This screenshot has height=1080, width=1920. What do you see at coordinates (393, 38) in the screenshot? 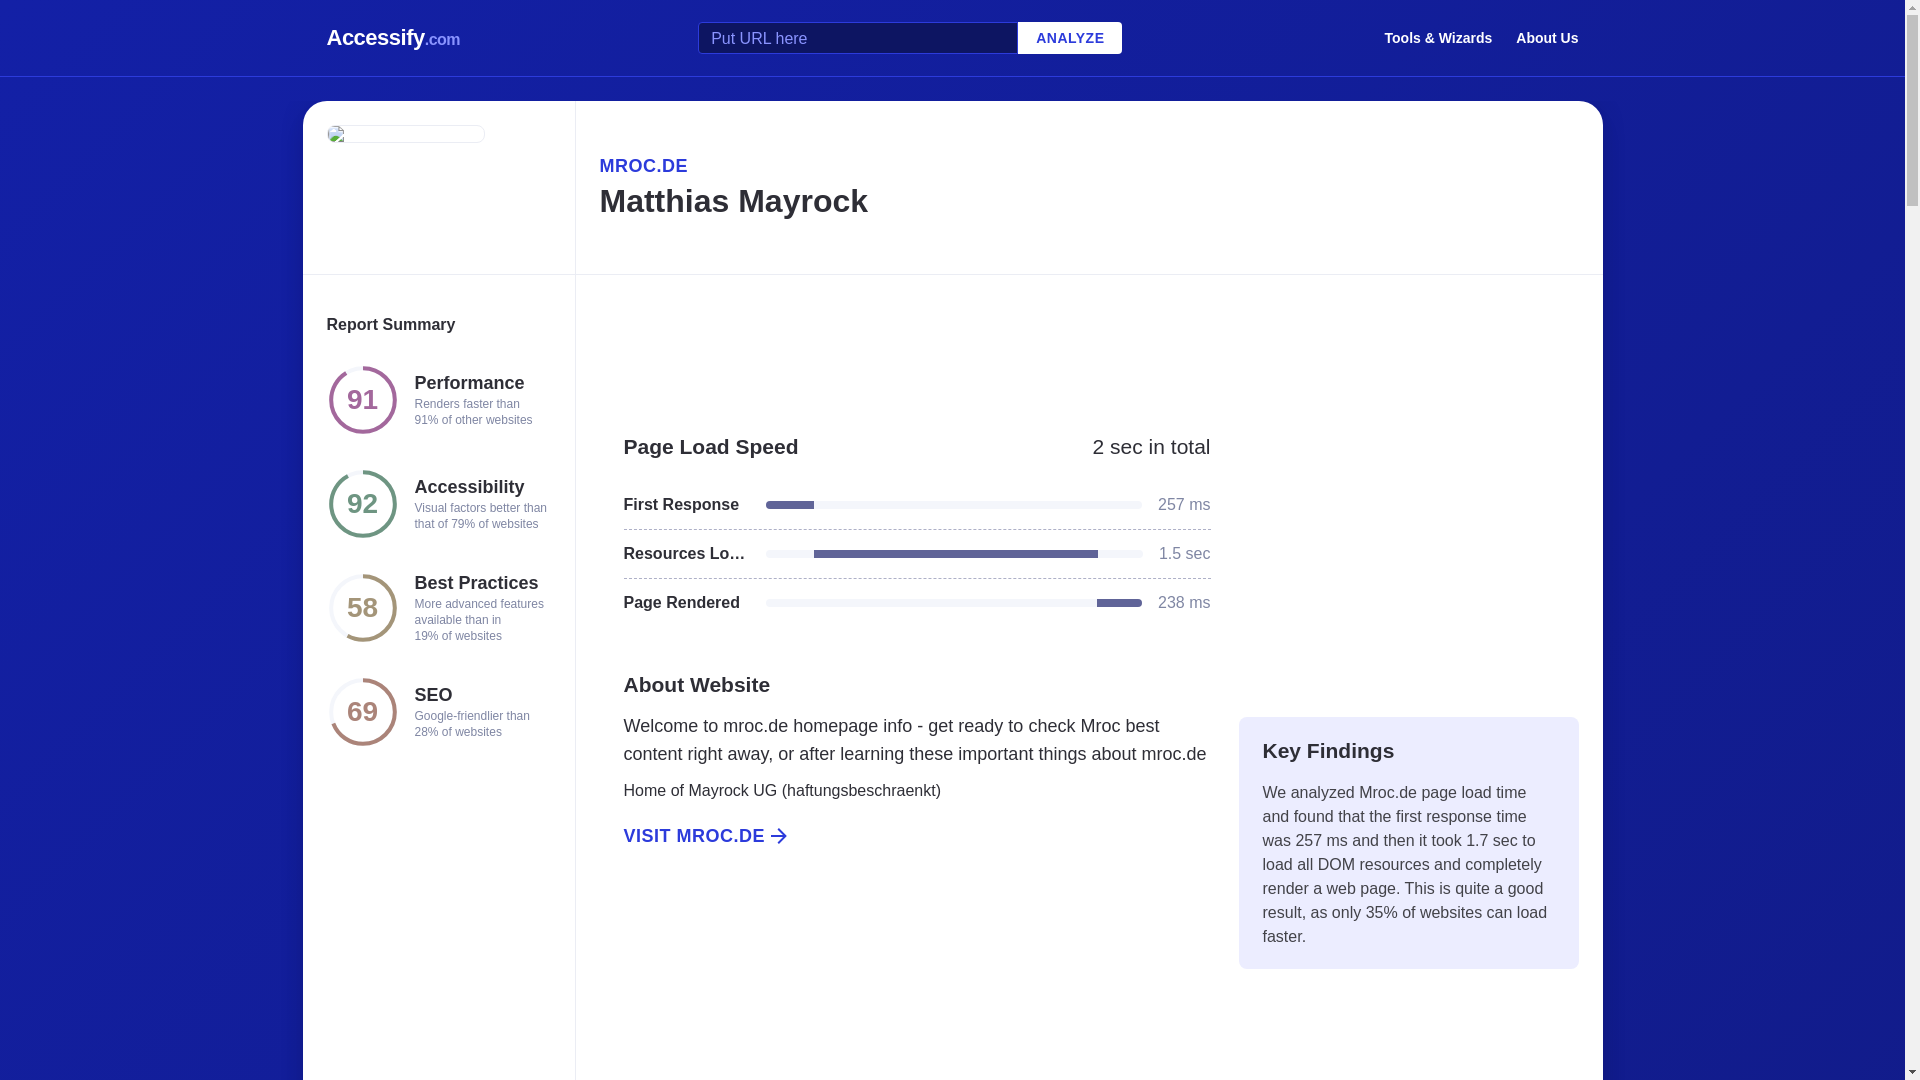
I see `Accessify.com` at bounding box center [393, 38].